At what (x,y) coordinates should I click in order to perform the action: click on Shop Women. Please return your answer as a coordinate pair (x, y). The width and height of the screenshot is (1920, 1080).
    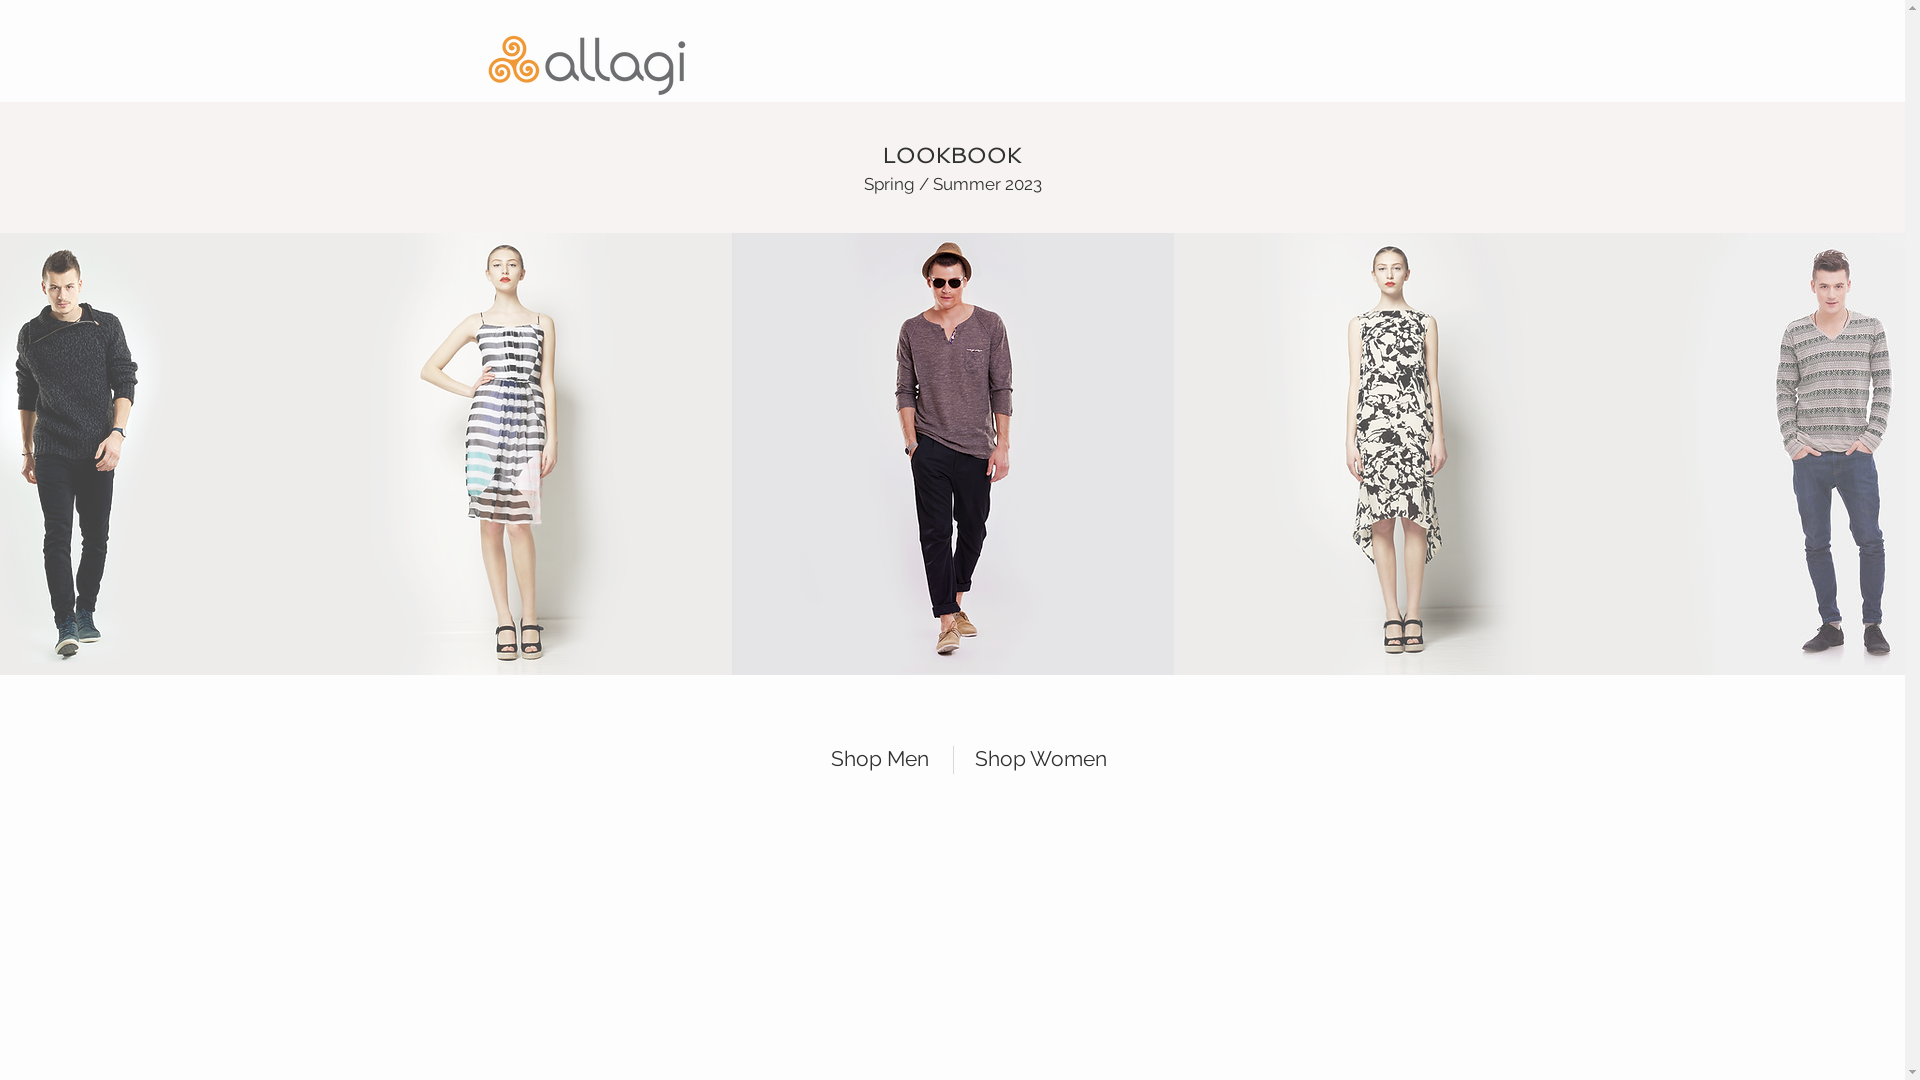
    Looking at the image, I should click on (1050, 758).